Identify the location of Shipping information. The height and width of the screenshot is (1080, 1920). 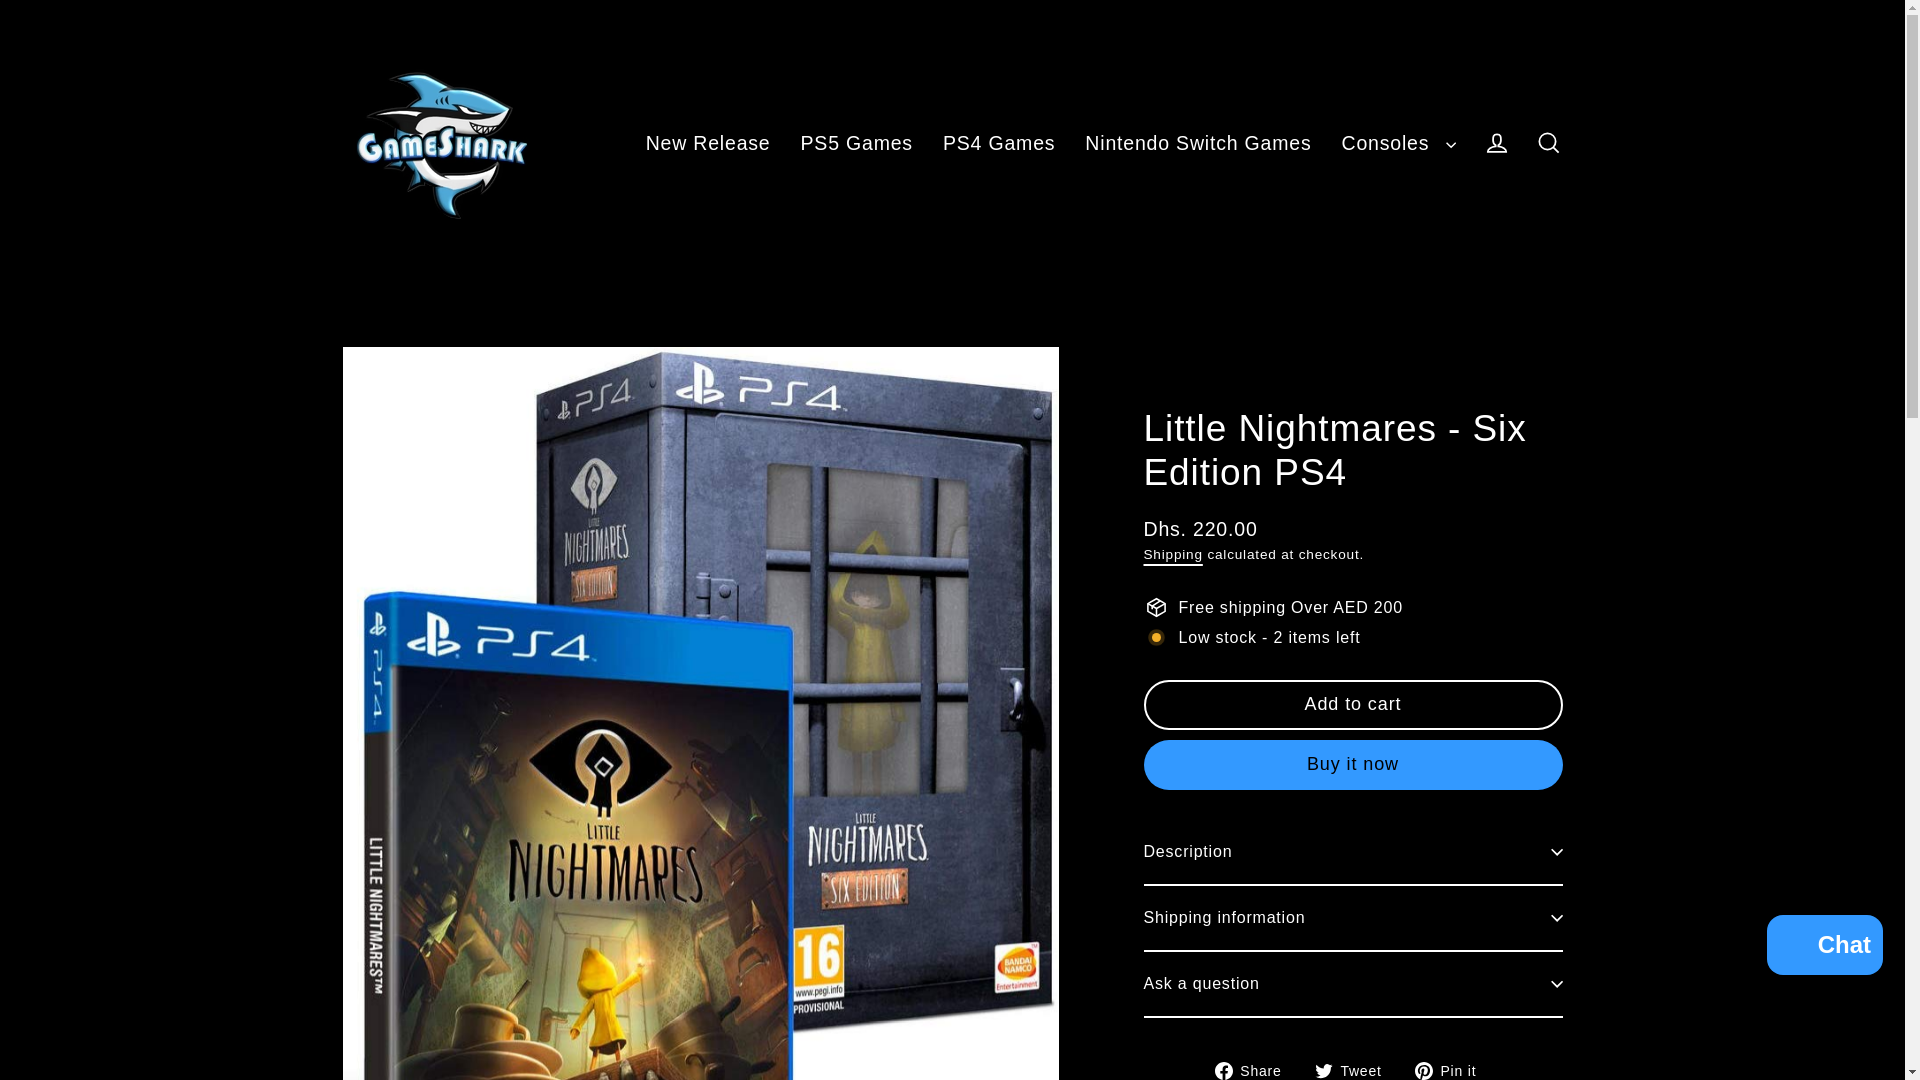
(1353, 918).